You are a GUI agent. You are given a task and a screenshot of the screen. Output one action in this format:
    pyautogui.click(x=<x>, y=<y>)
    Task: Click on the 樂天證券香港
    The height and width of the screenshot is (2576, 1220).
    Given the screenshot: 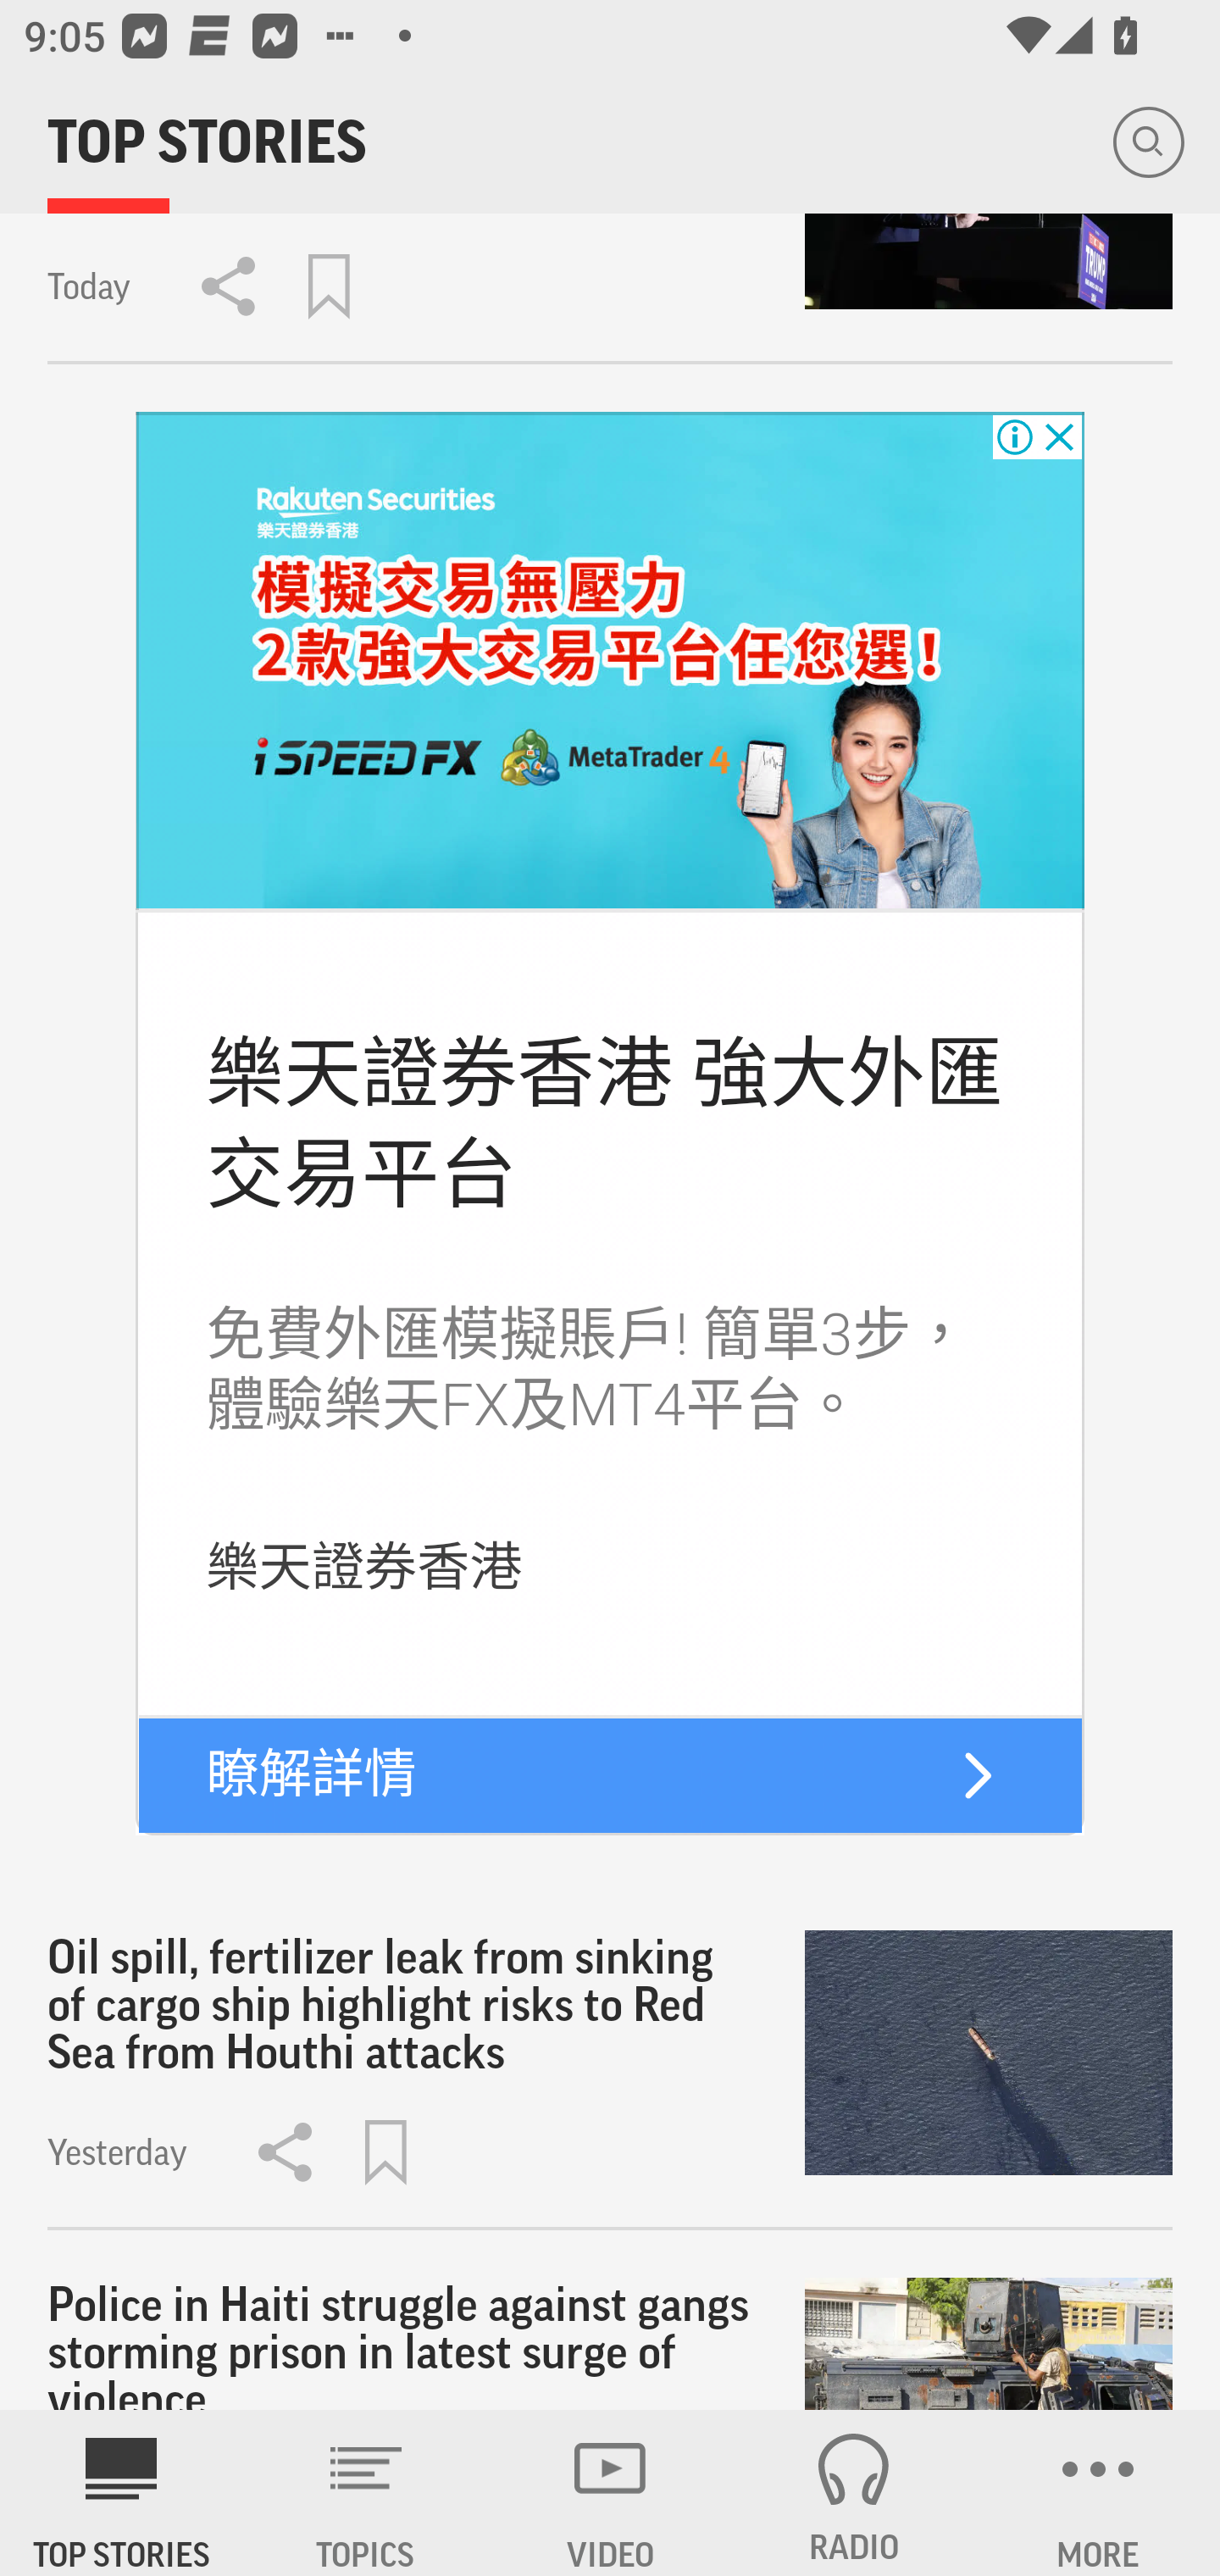 What is the action you would take?
    pyautogui.click(x=363, y=1567)
    